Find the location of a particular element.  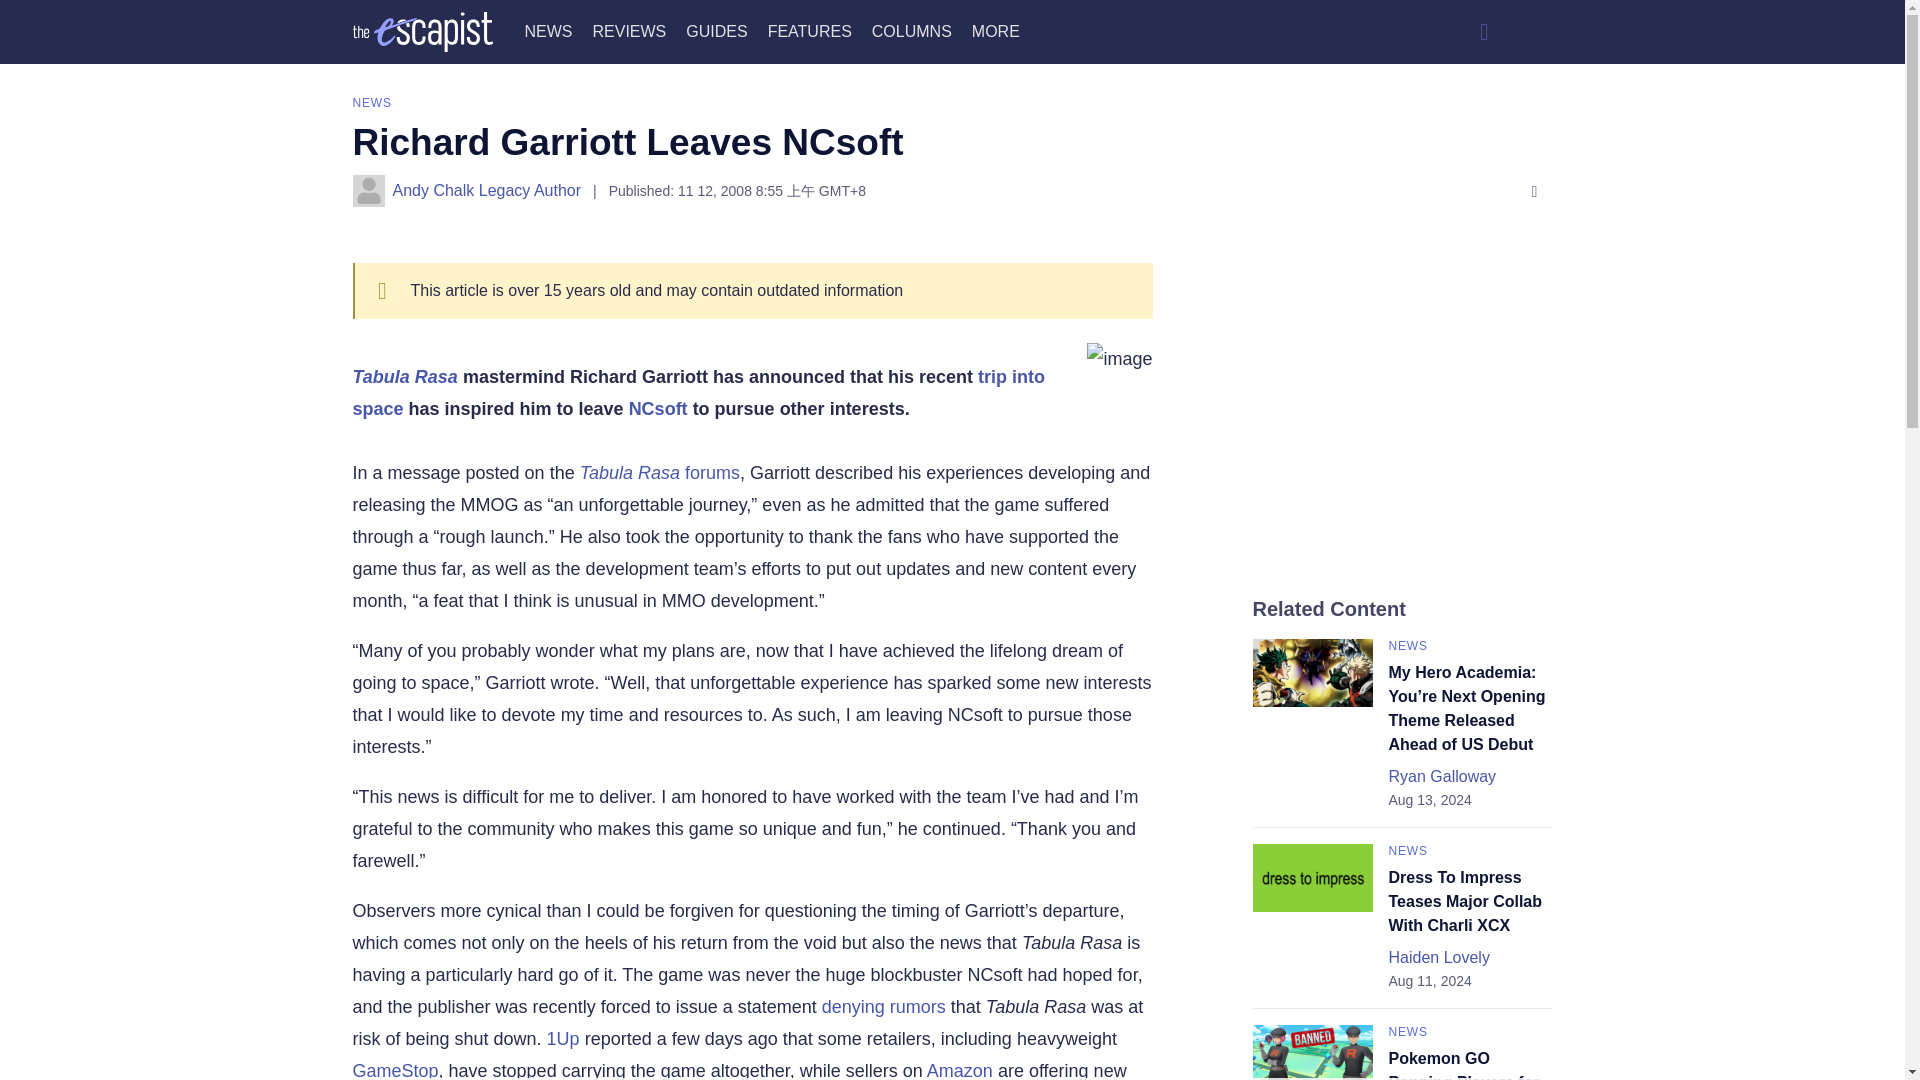

NEWS is located at coordinates (548, 30).